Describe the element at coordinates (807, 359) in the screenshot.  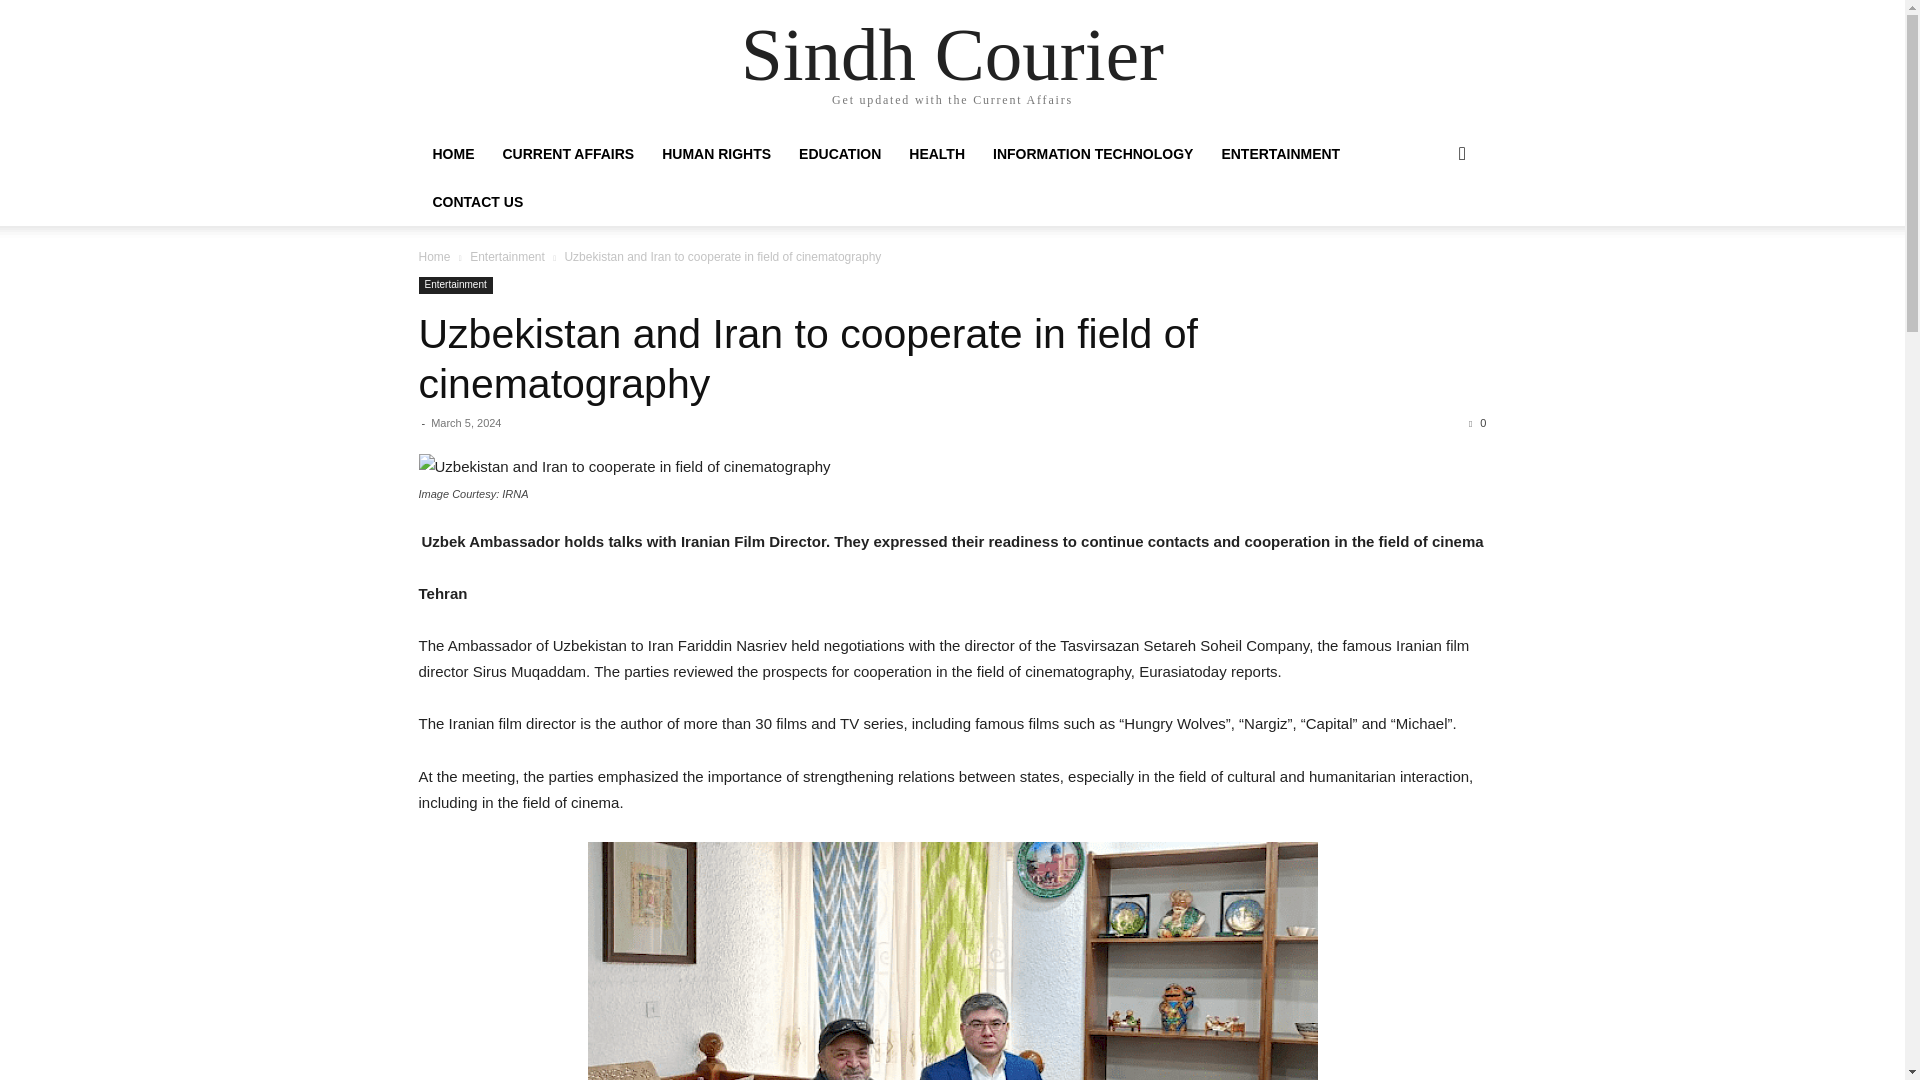
I see `Uzbekistan and Iran to cooperate in field of cinematography` at that location.